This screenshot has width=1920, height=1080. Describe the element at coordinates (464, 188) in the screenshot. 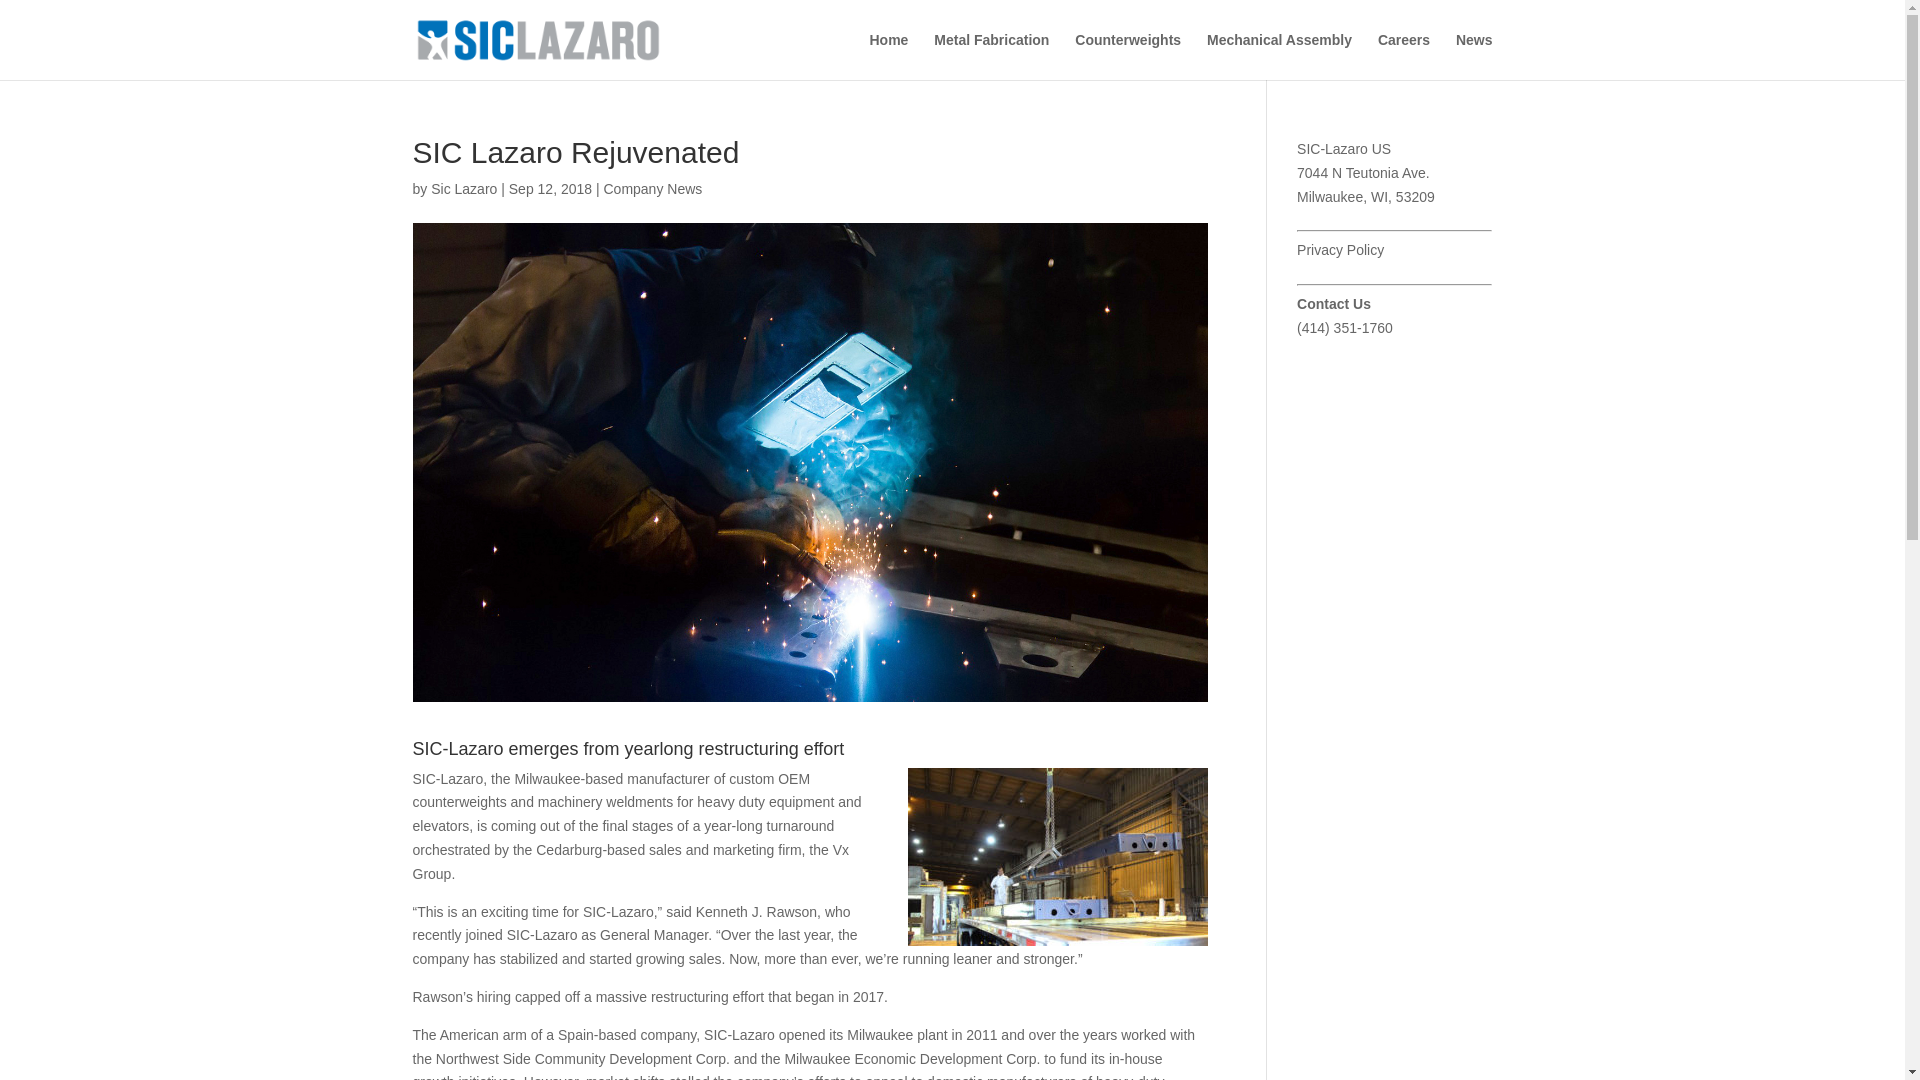

I see `Posts by Sic Lazaro` at that location.